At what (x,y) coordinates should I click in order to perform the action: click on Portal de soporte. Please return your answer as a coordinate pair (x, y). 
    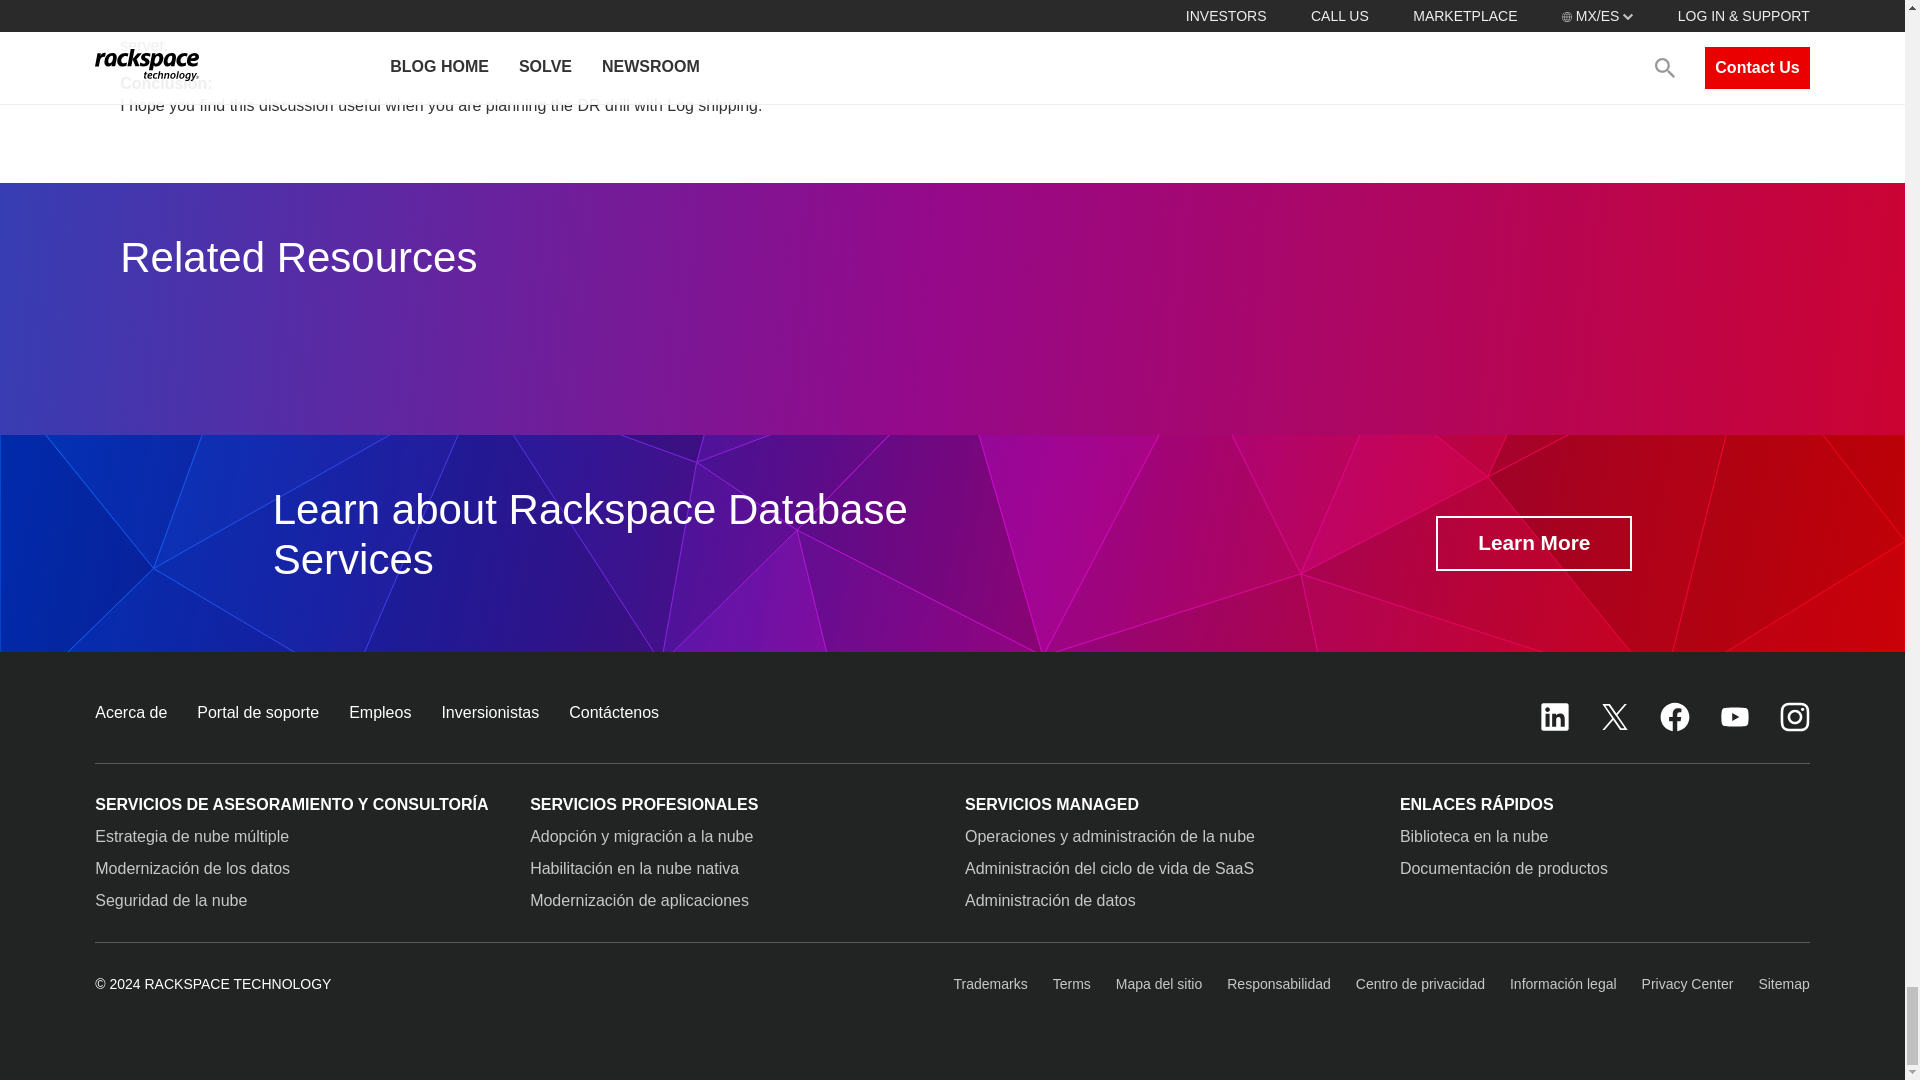
    Looking at the image, I should click on (258, 712).